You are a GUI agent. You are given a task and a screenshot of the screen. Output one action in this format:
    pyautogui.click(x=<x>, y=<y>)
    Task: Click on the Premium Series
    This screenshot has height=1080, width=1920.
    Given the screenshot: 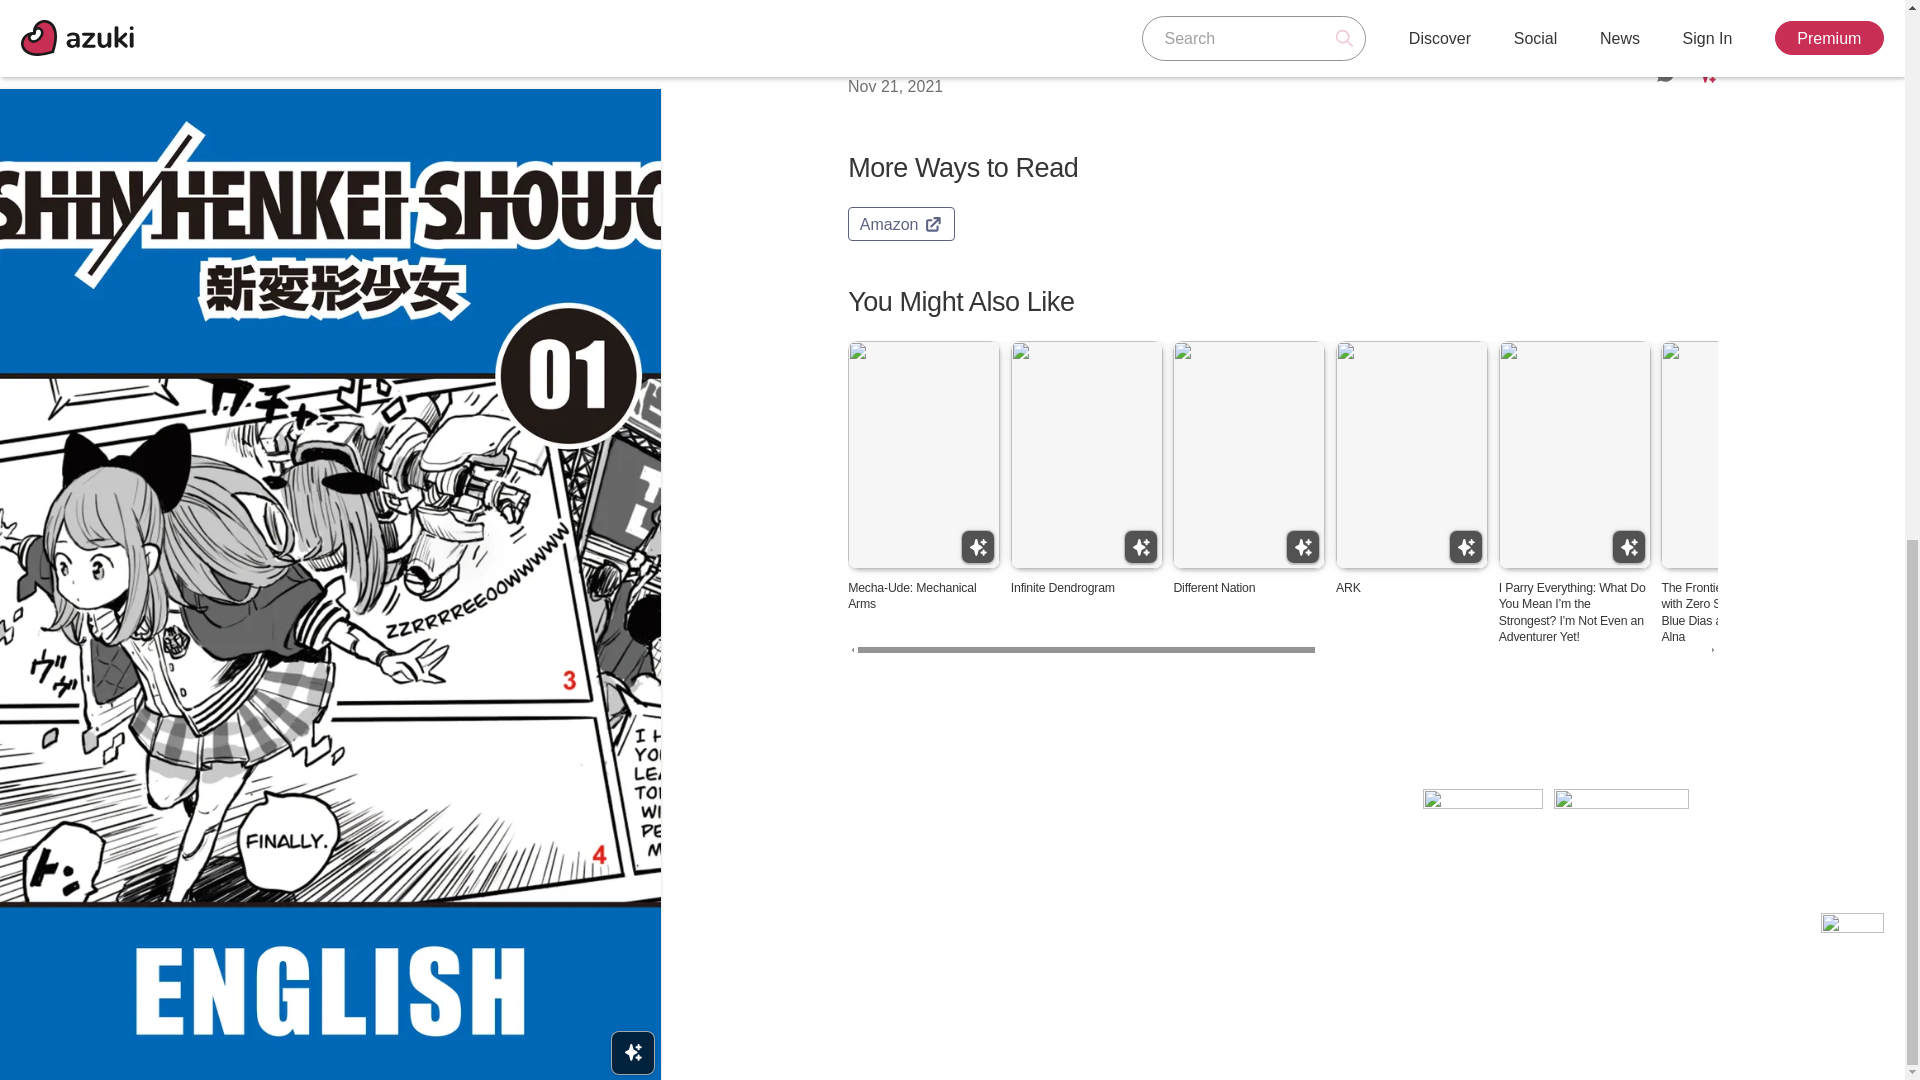 What is the action you would take?
    pyautogui.click(x=1140, y=546)
    